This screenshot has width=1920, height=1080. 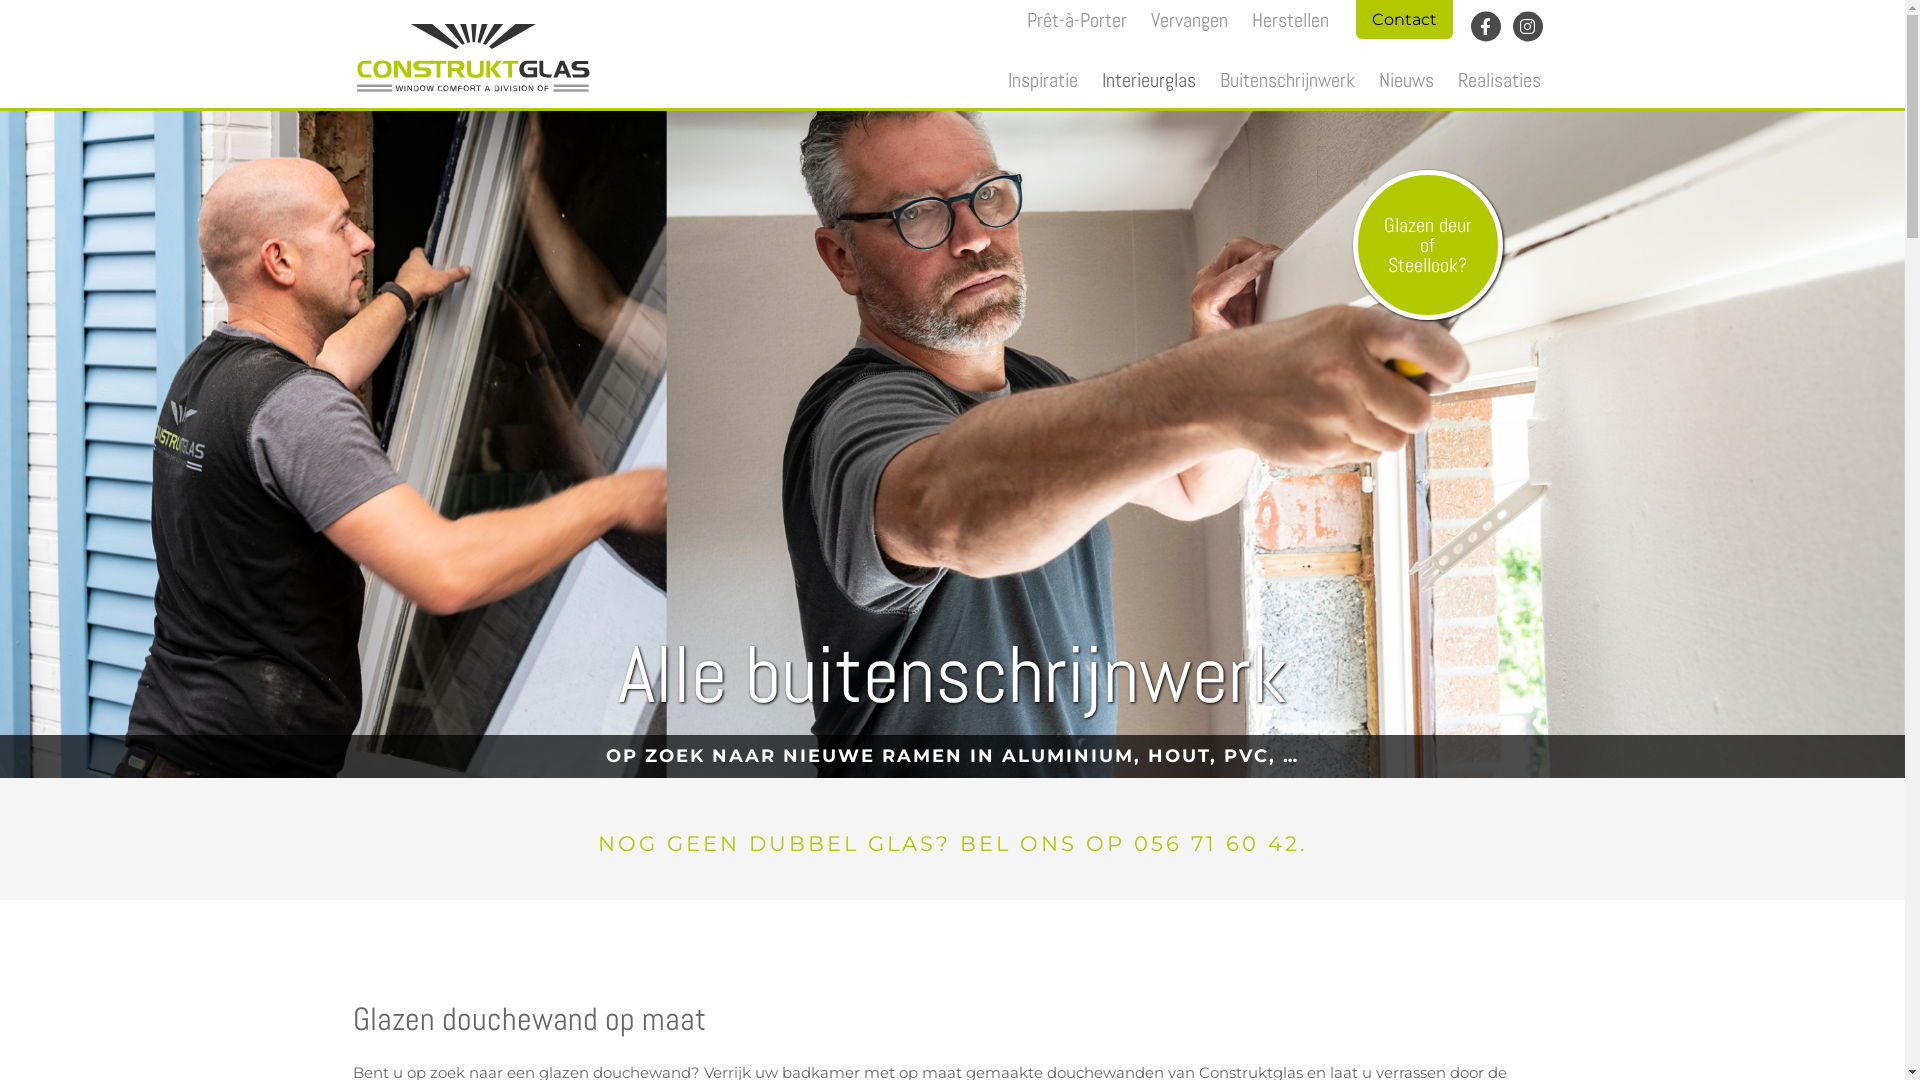 I want to click on Contact, so click(x=1404, y=19).